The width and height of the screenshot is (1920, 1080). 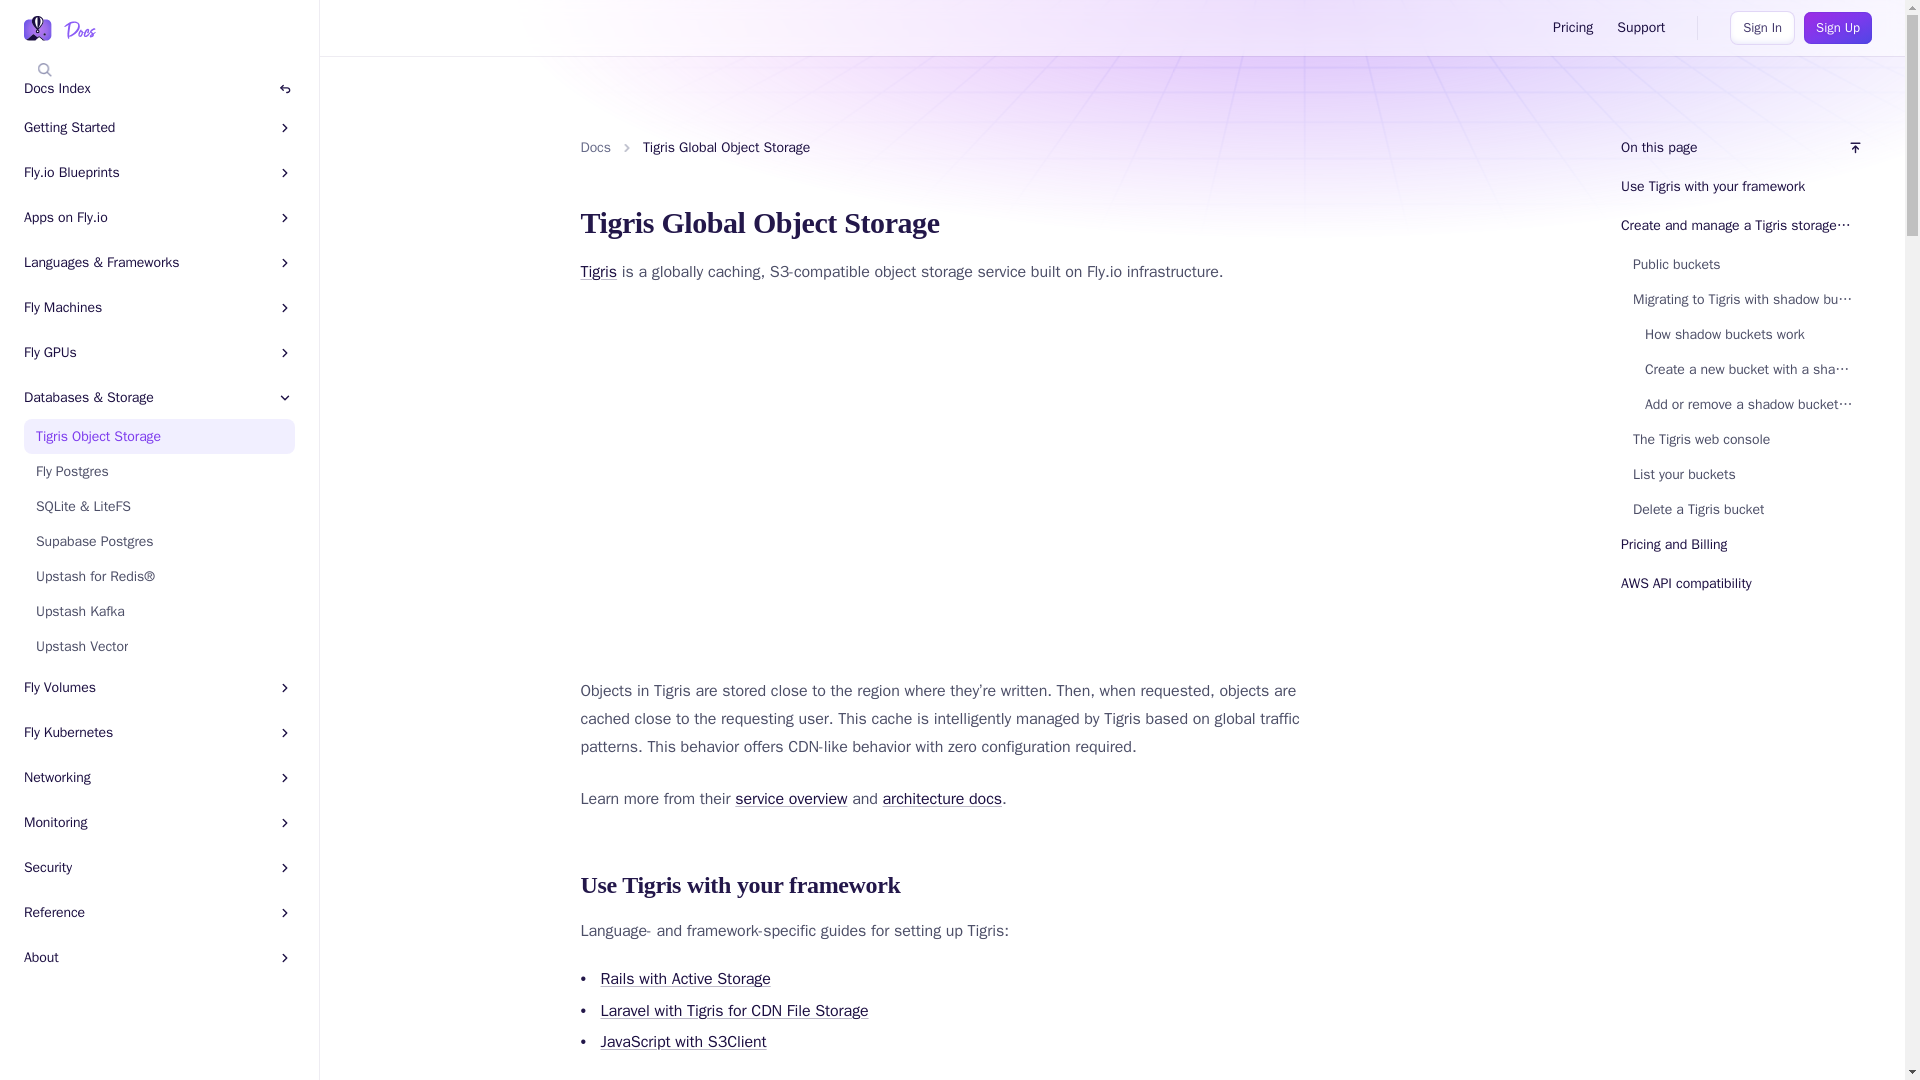 What do you see at coordinates (210, 127) in the screenshot?
I see `Toggle Getting Started section` at bounding box center [210, 127].